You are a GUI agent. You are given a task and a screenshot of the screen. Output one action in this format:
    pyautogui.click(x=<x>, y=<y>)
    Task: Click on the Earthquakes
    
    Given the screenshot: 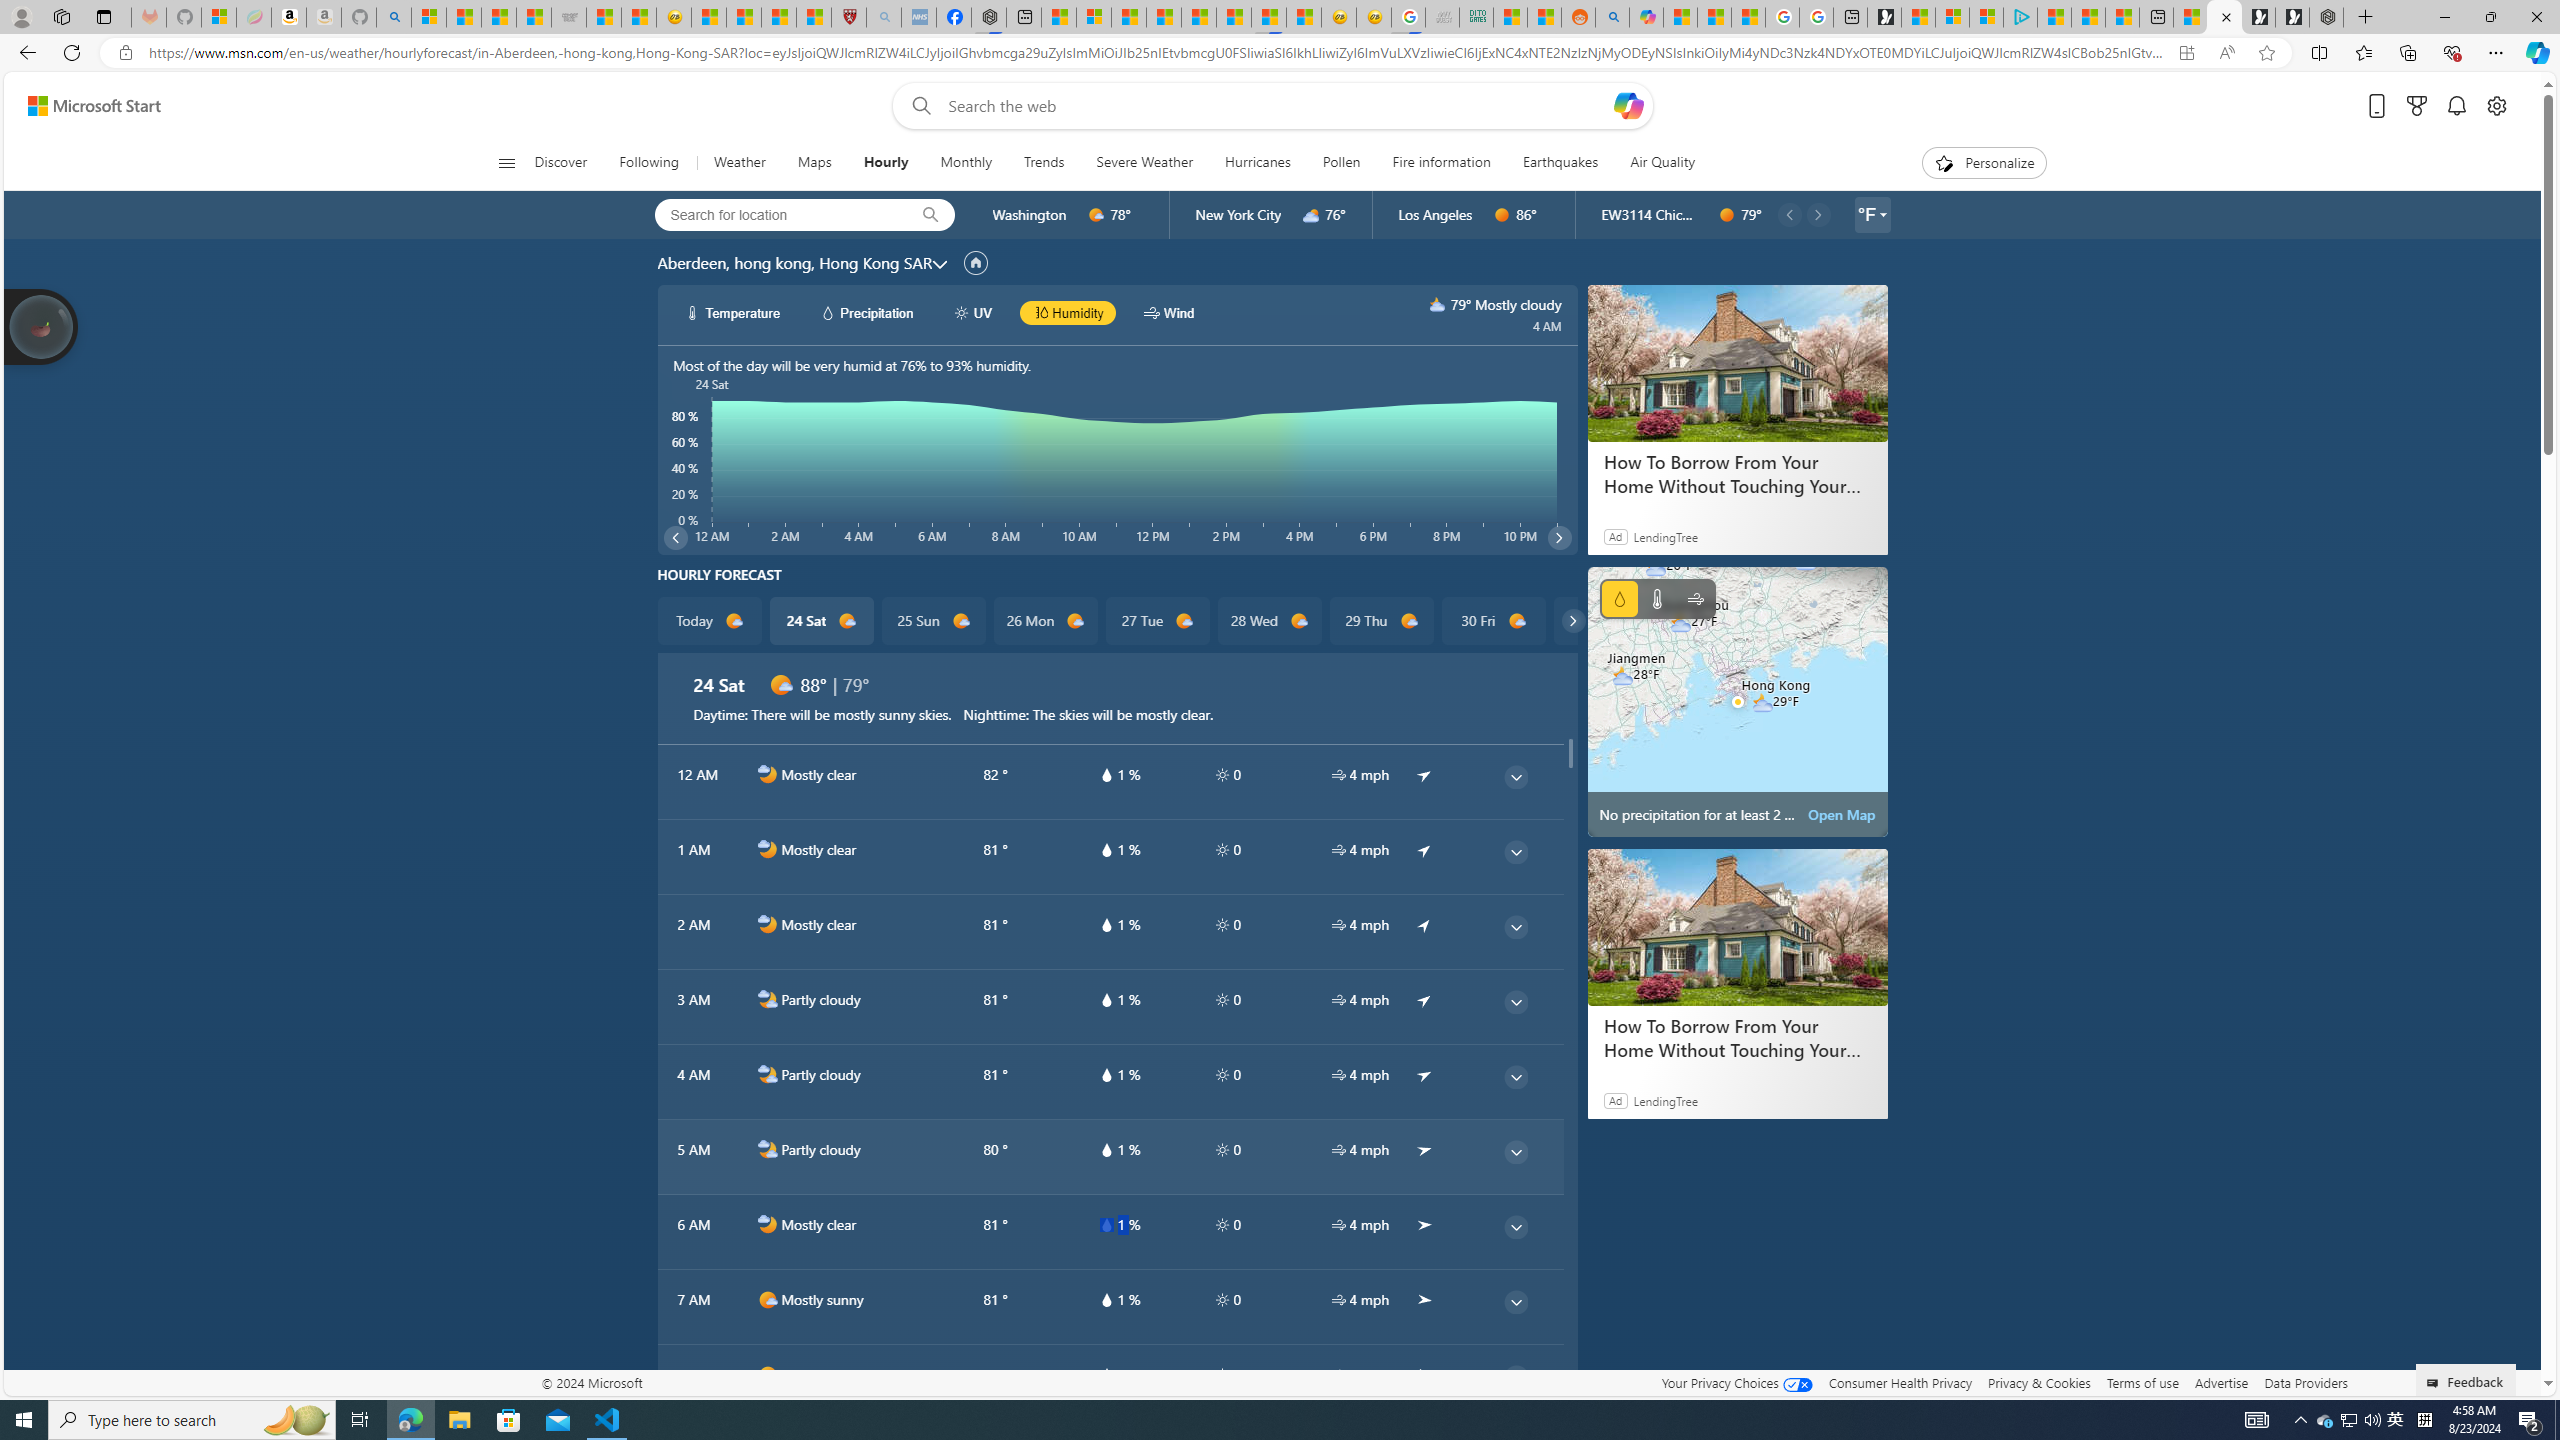 What is the action you would take?
    pyautogui.click(x=1562, y=163)
    